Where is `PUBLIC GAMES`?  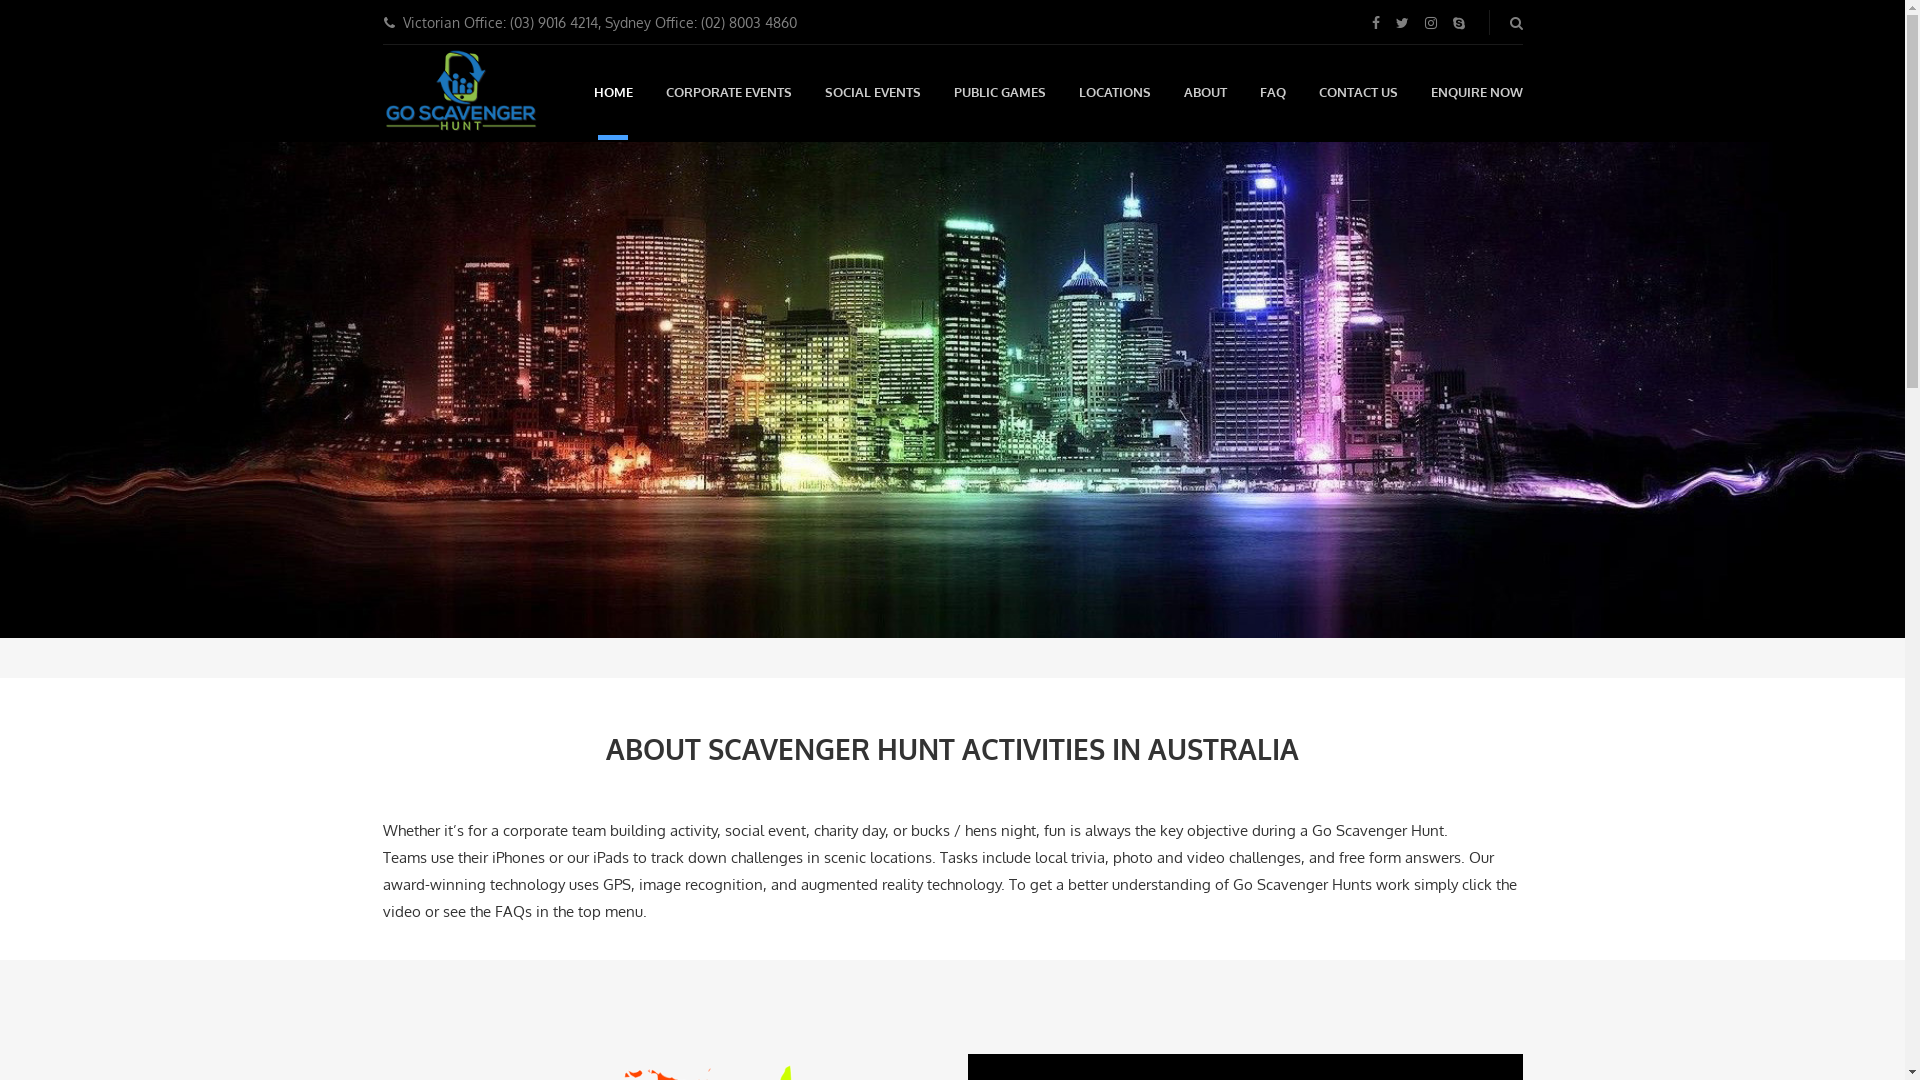 PUBLIC GAMES is located at coordinates (1000, 92).